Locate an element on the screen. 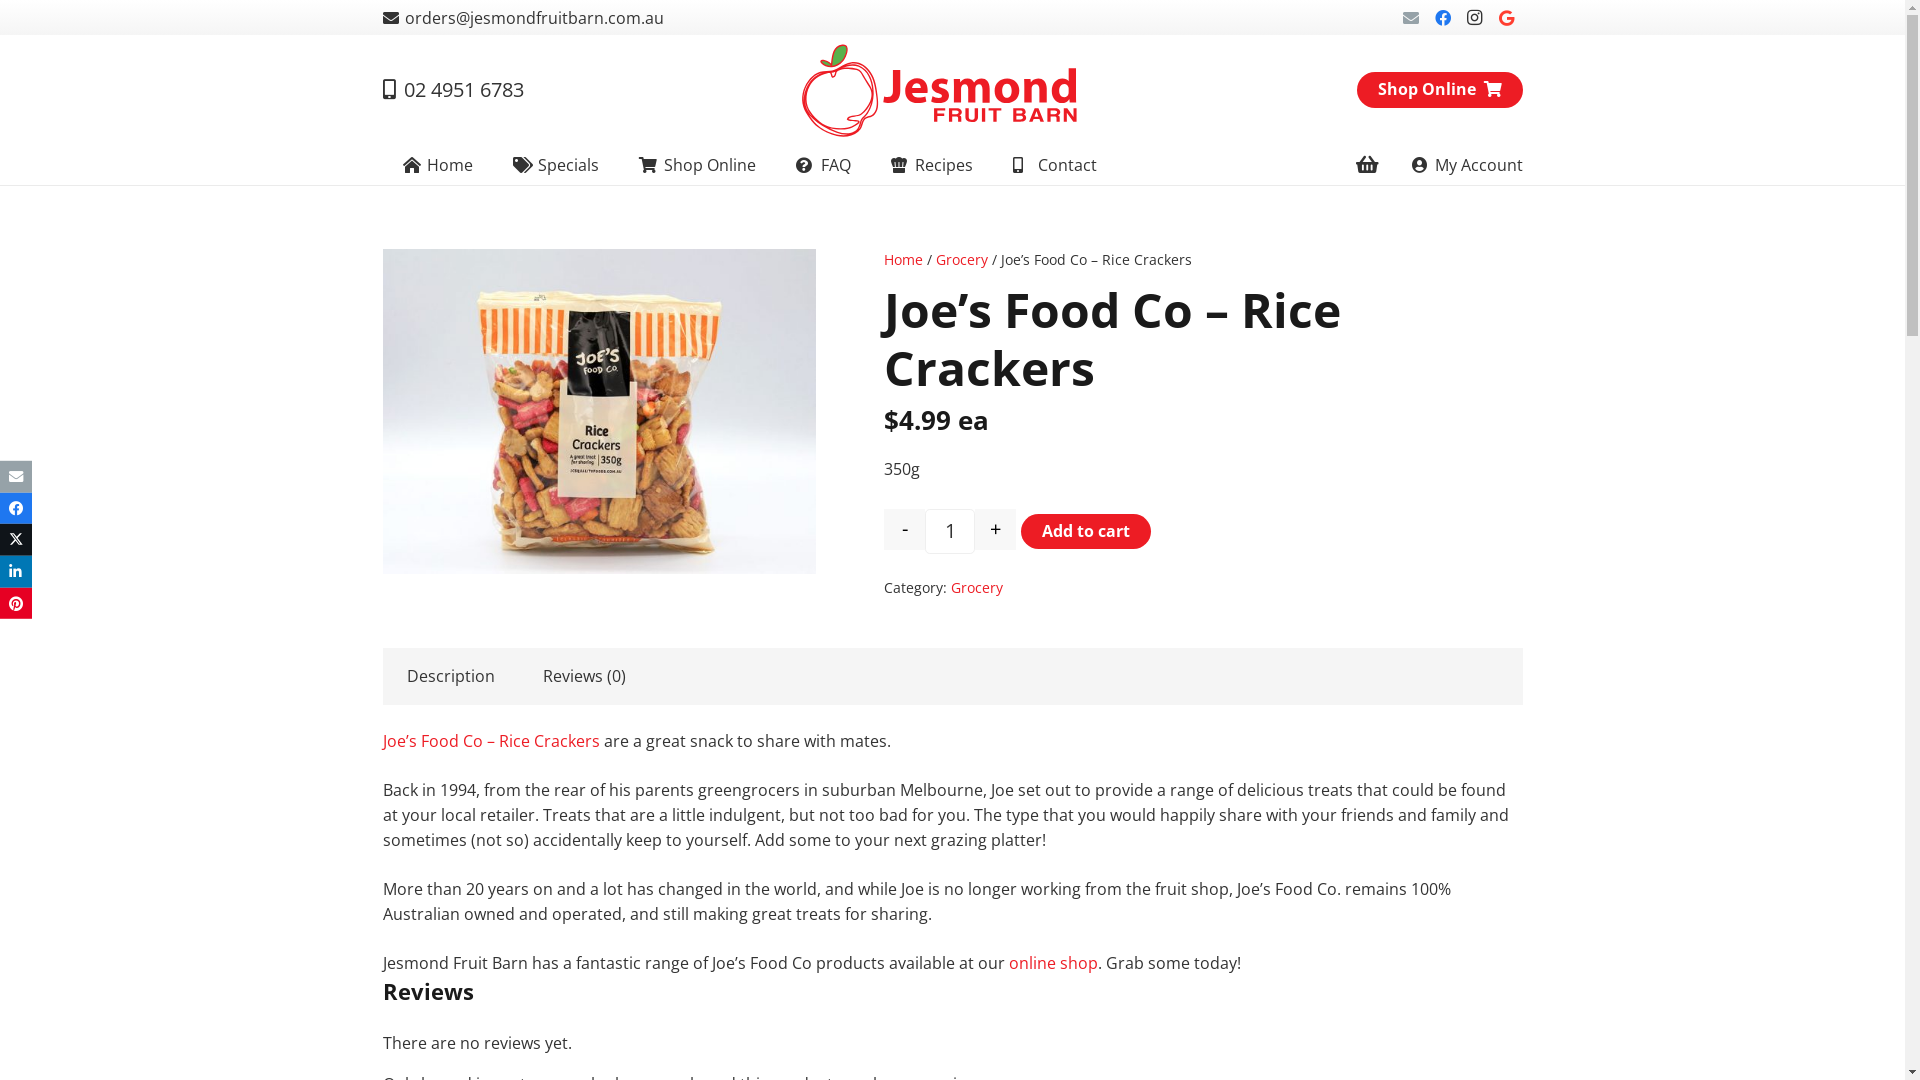 Image resolution: width=1920 pixels, height=1080 pixels. Grocery is located at coordinates (976, 588).